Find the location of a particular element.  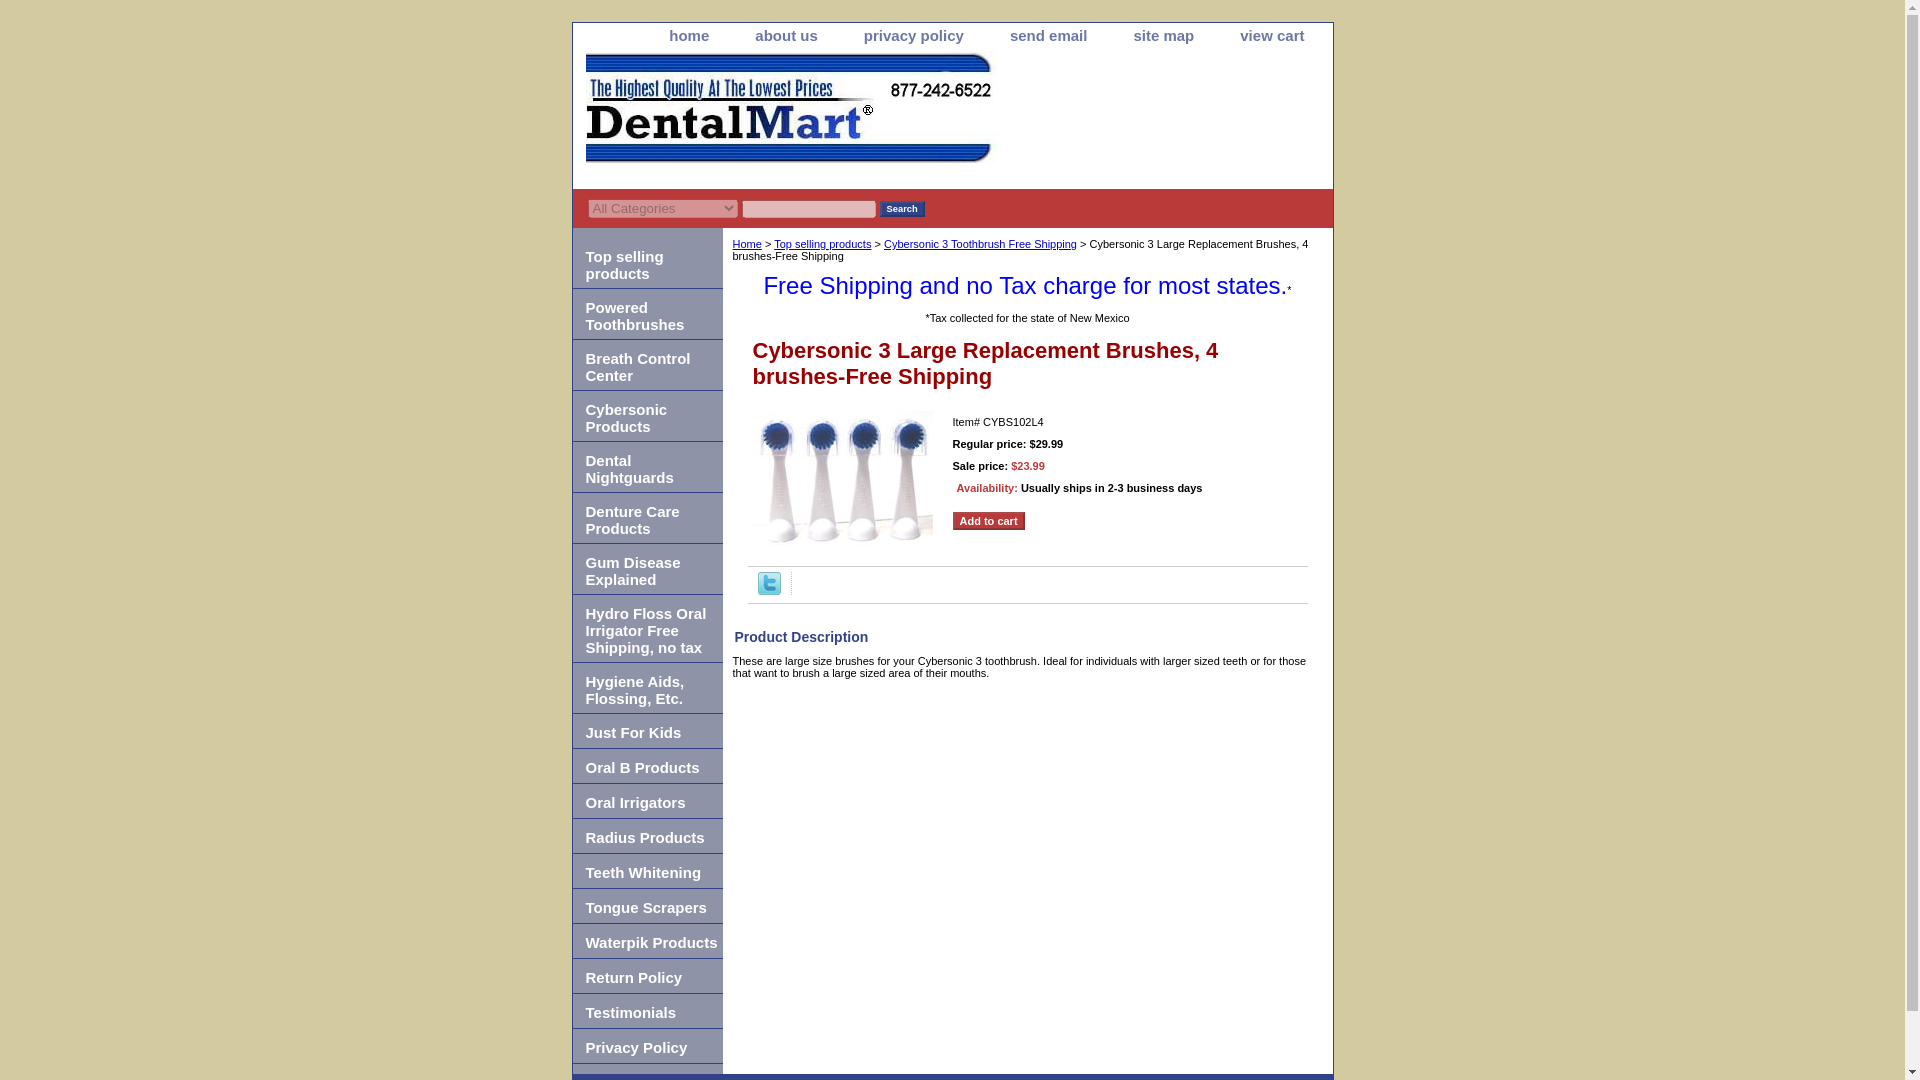

Hygiene Aids, Flossing, Etc. is located at coordinates (646, 688).